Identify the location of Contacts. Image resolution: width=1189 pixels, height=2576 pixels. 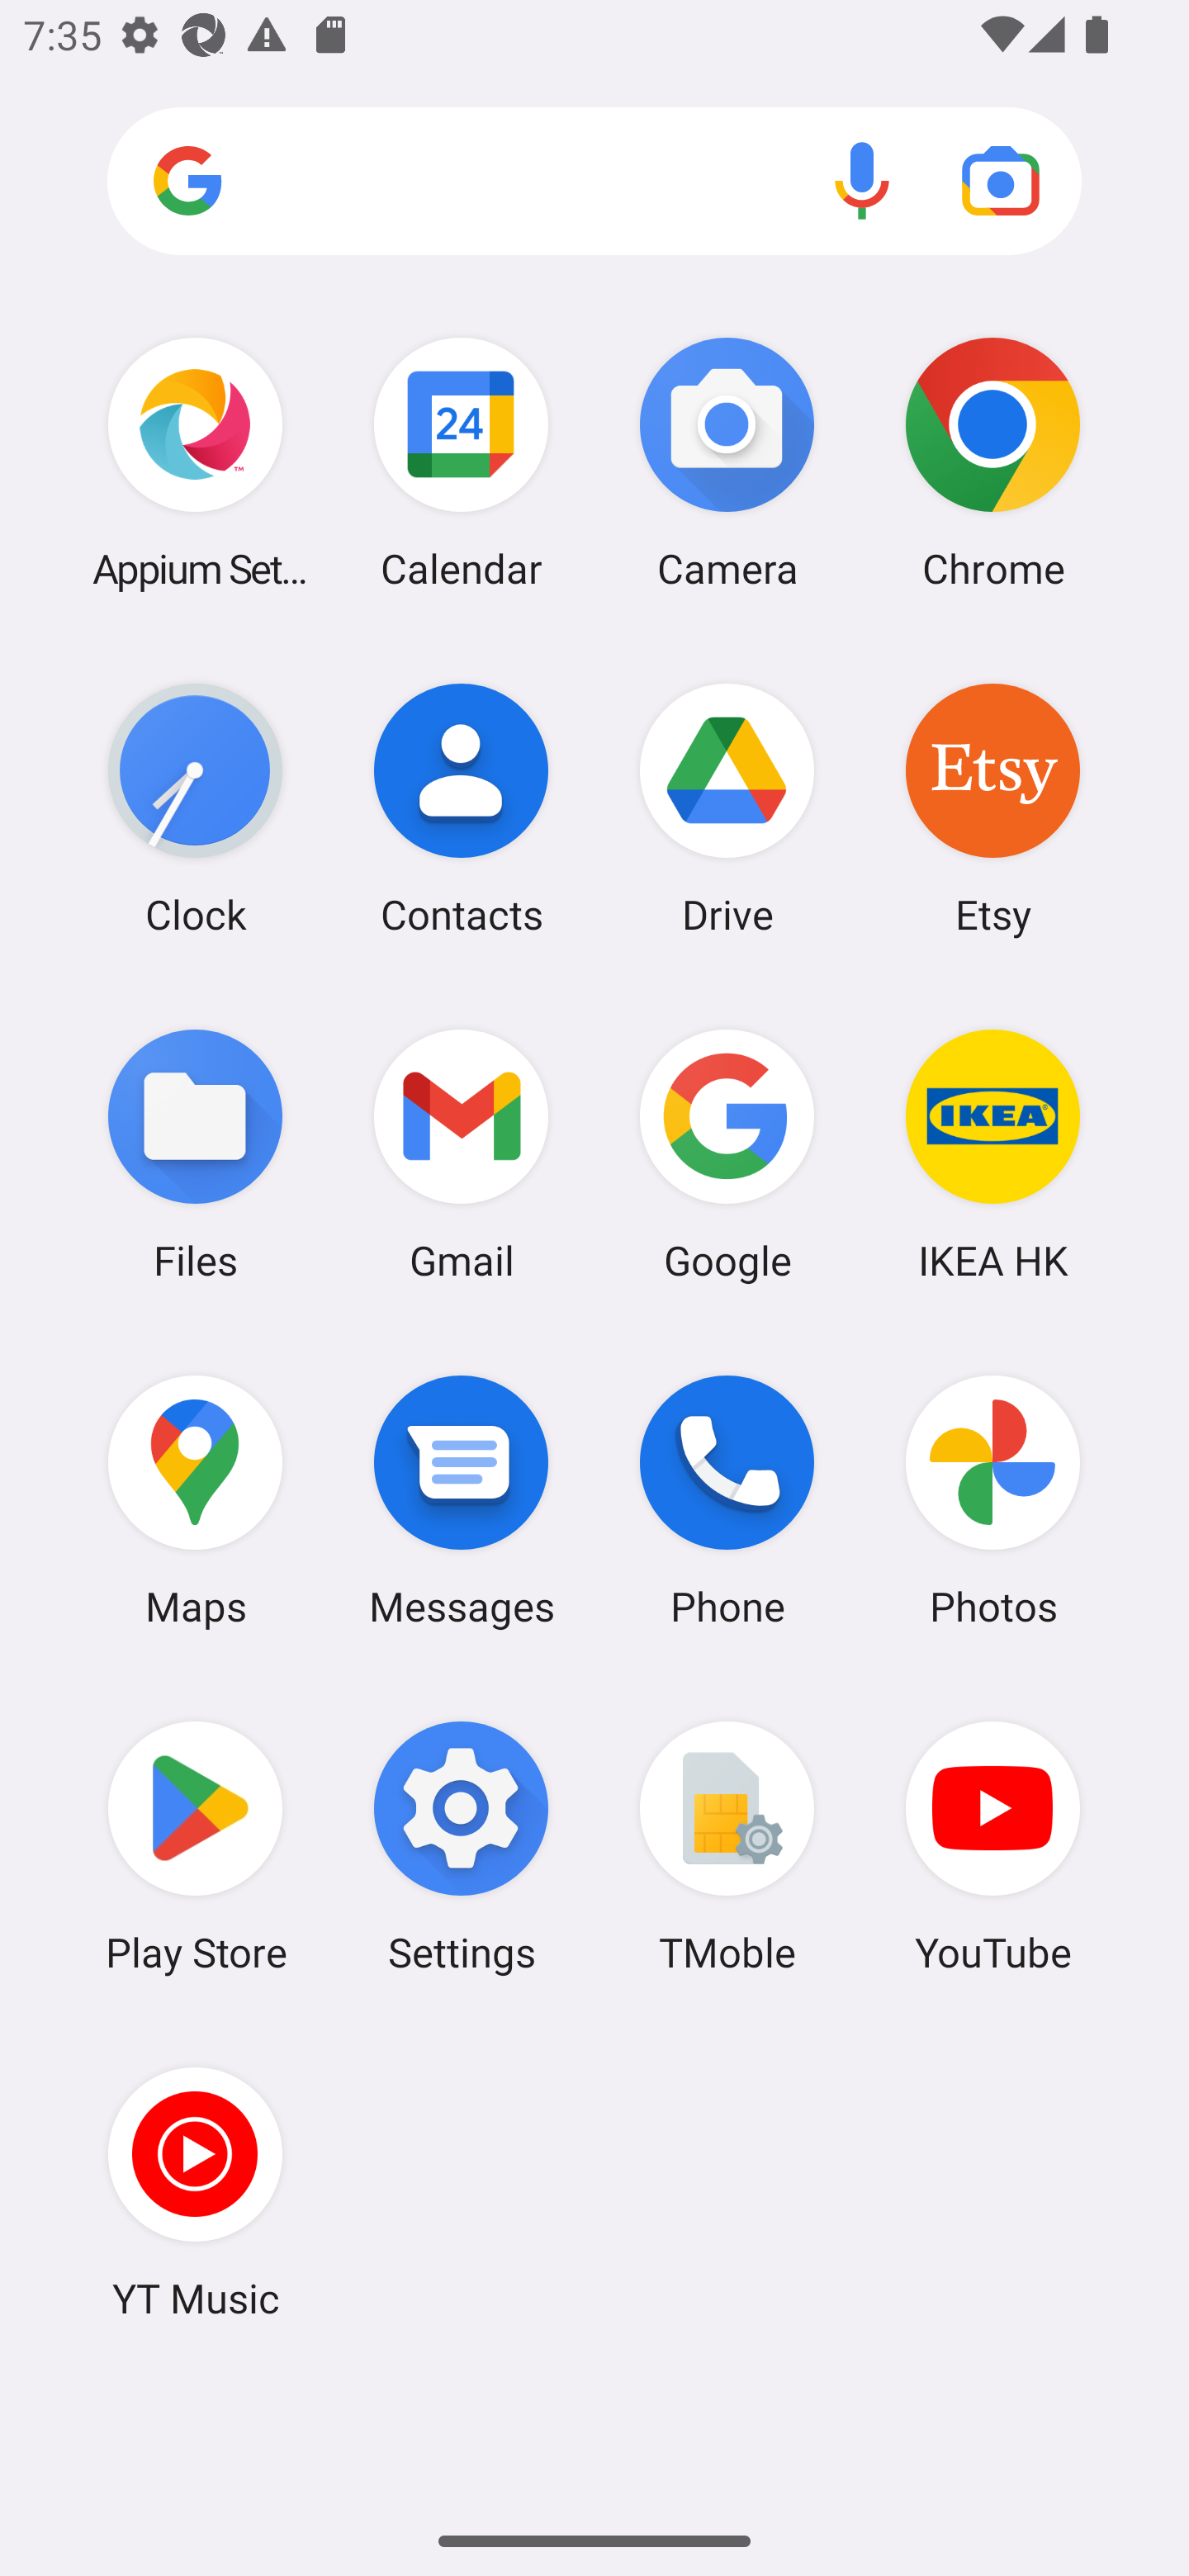
(461, 808).